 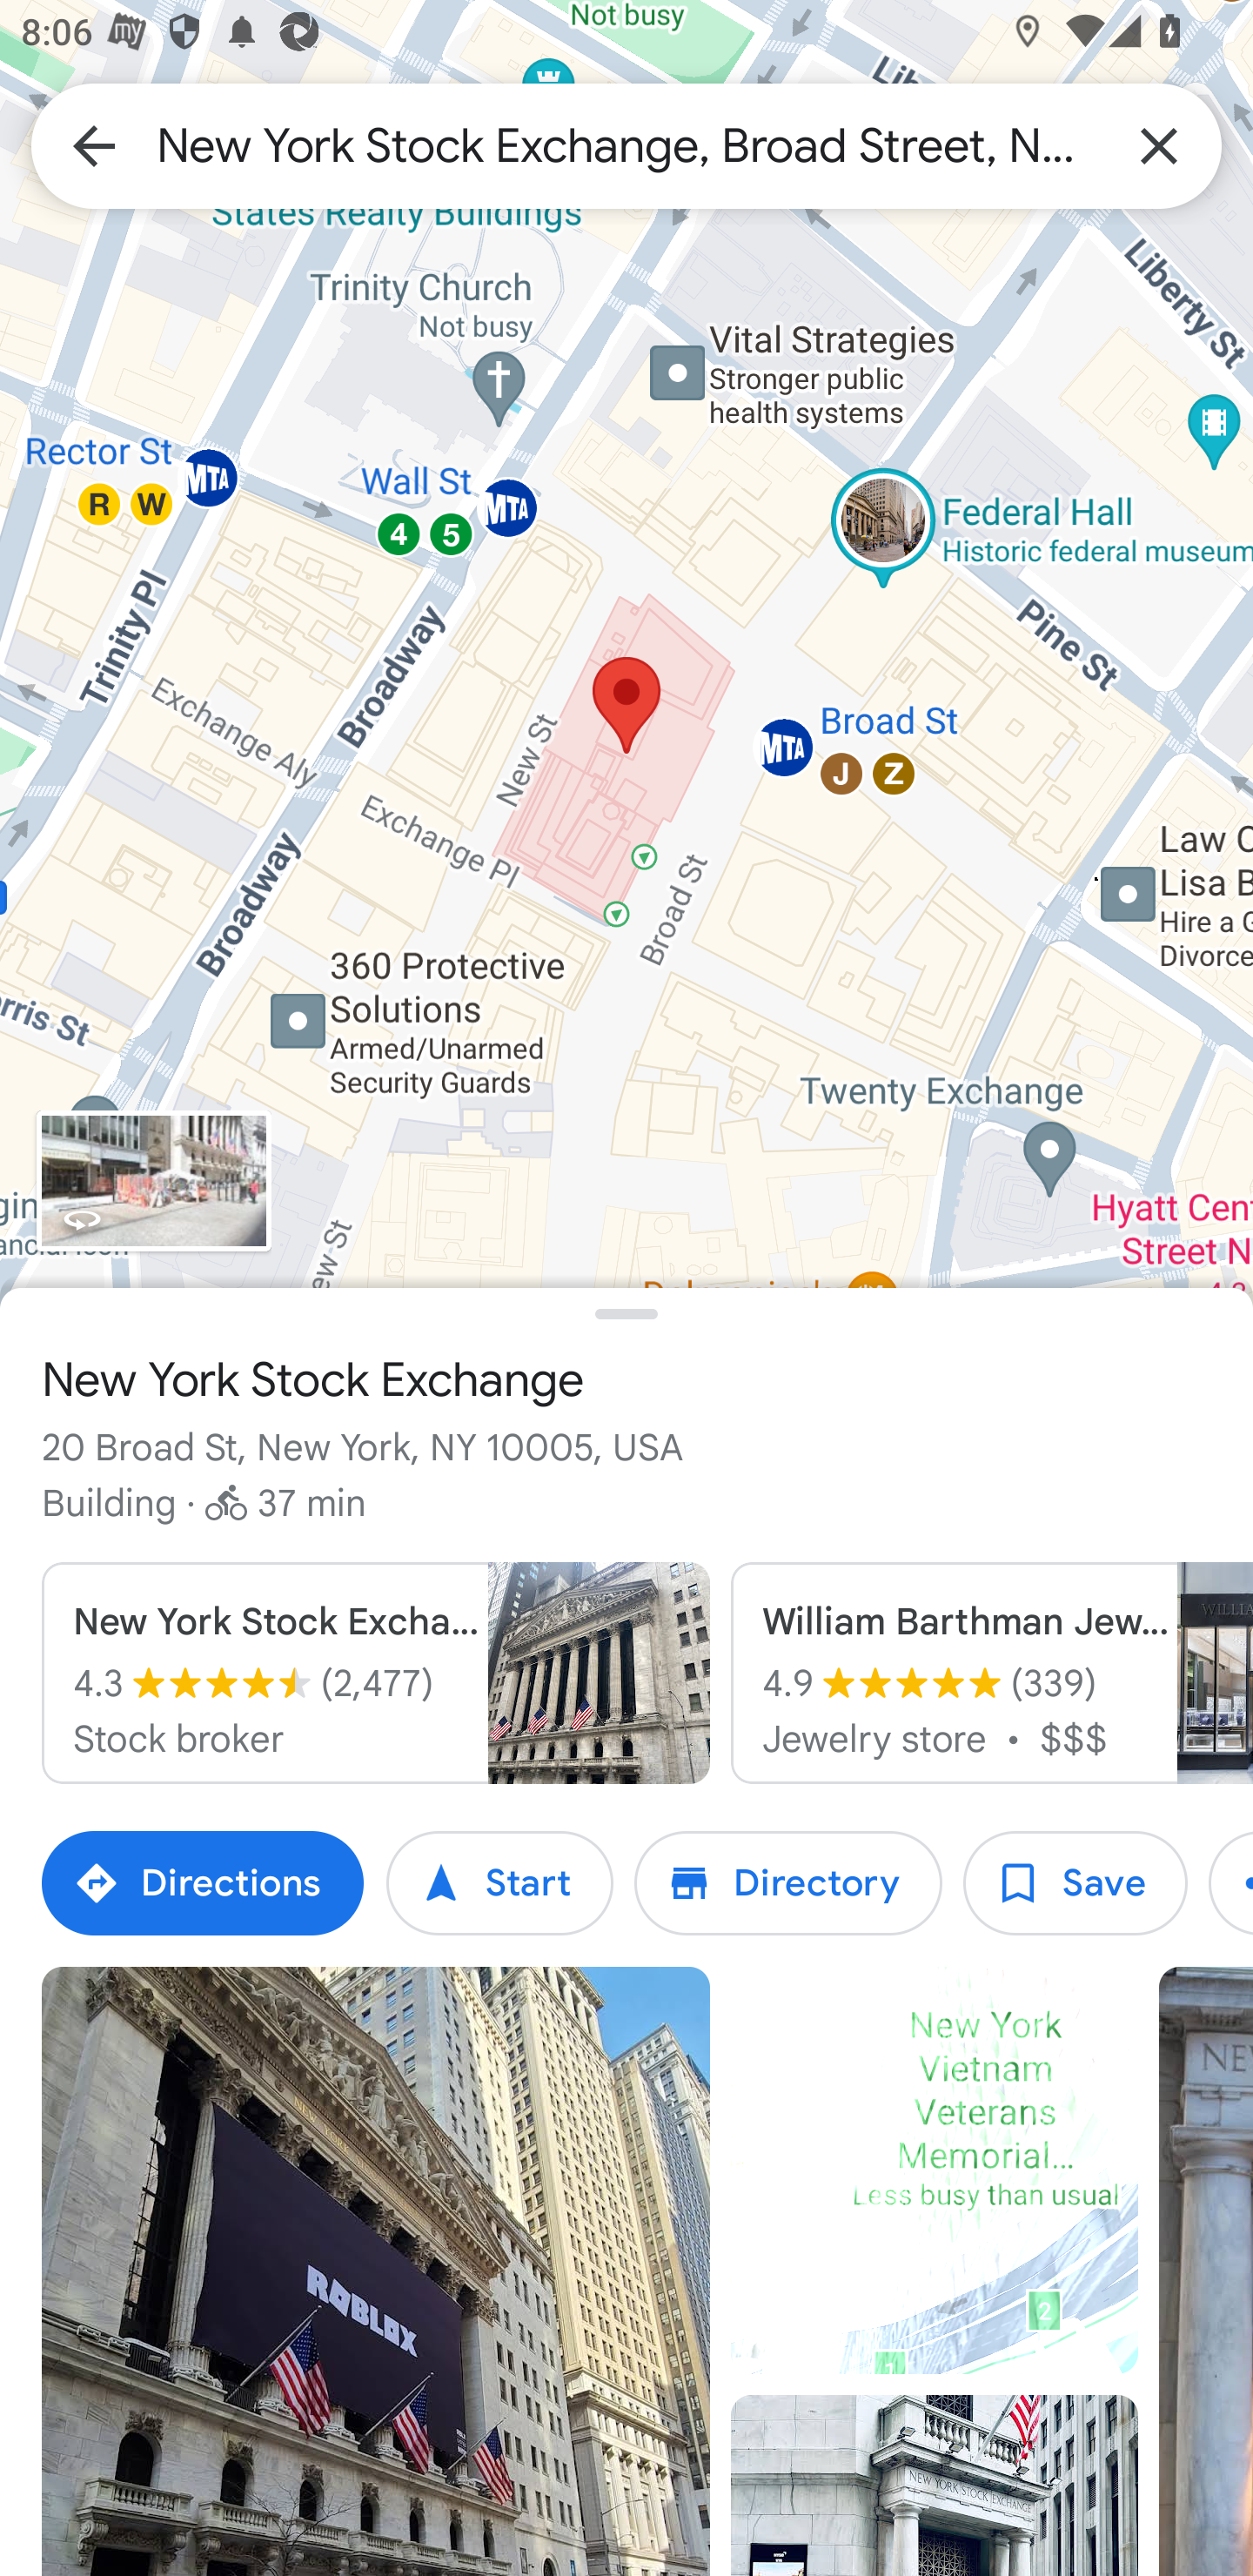 I want to click on Clear, so click(x=1159, y=144).